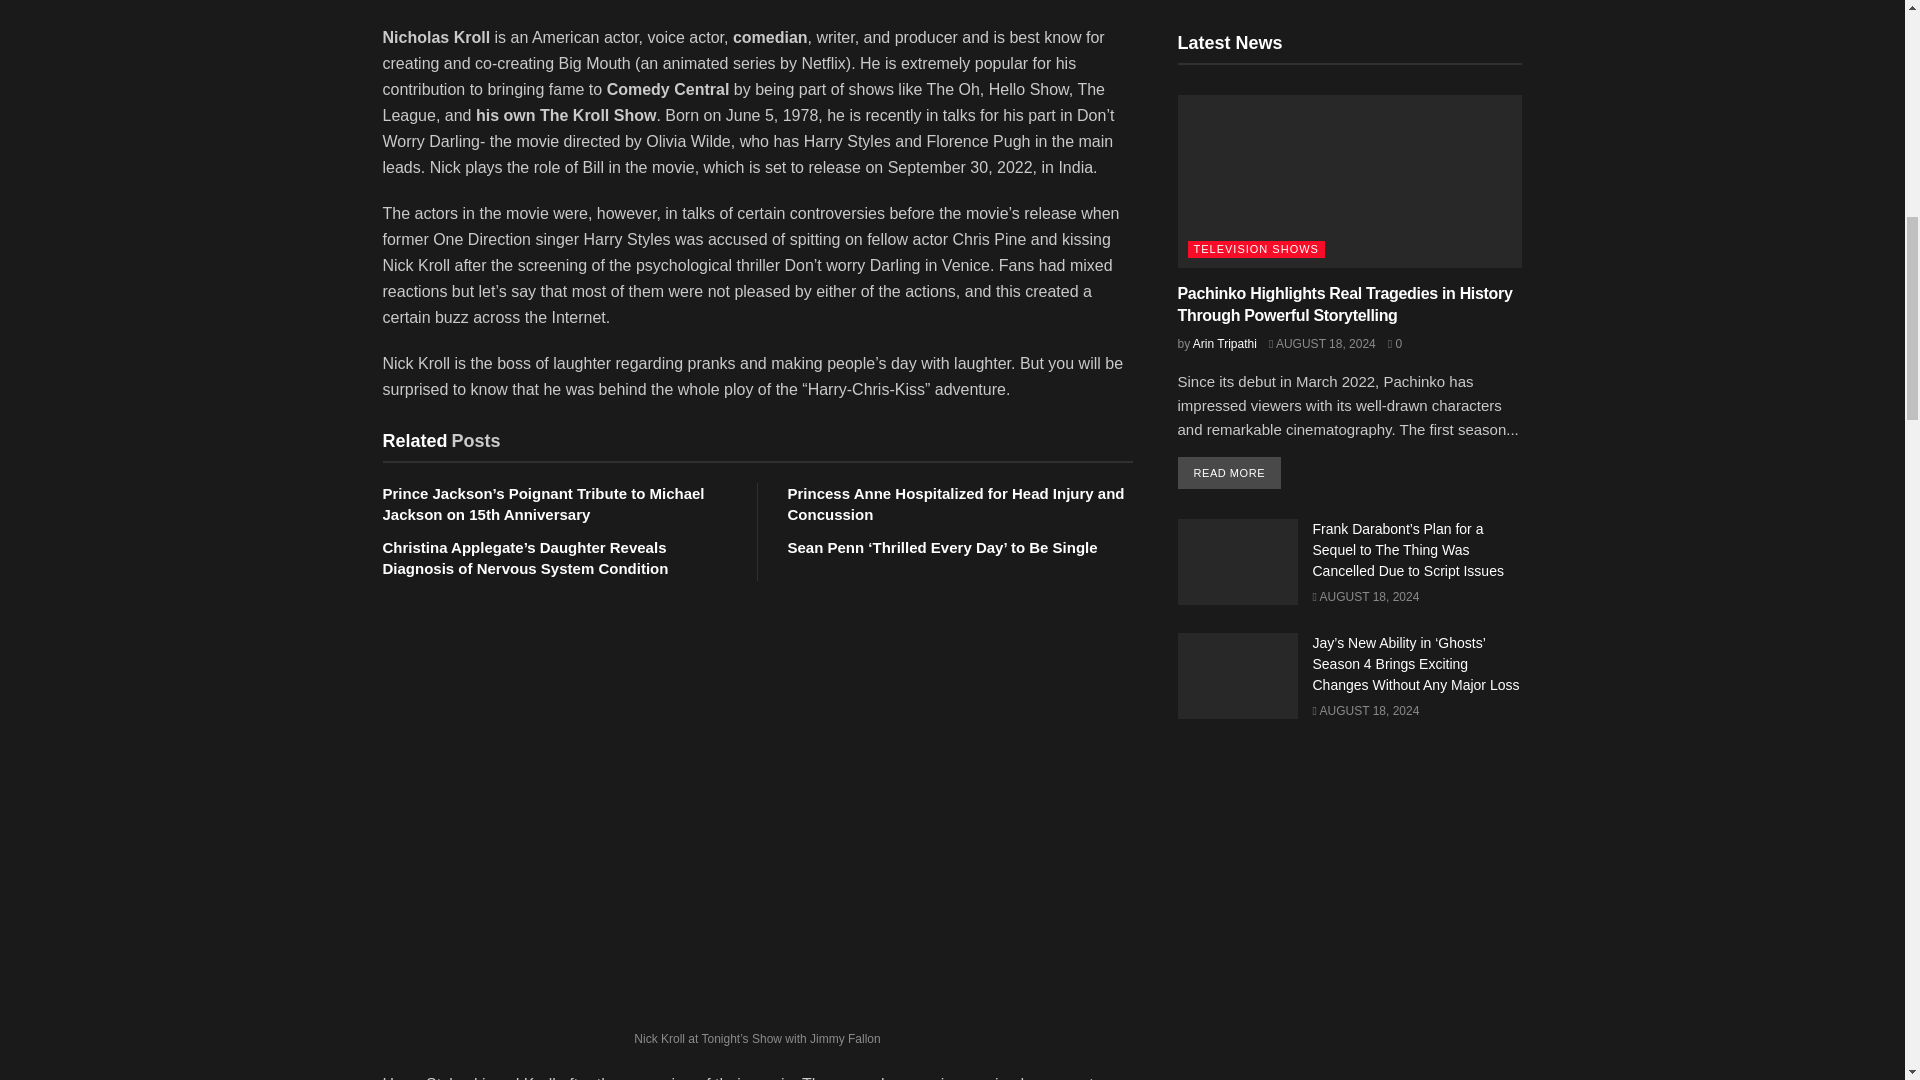 Image resolution: width=1920 pixels, height=1080 pixels. What do you see at coordinates (1224, 344) in the screenshot?
I see `Arin Tripathi` at bounding box center [1224, 344].